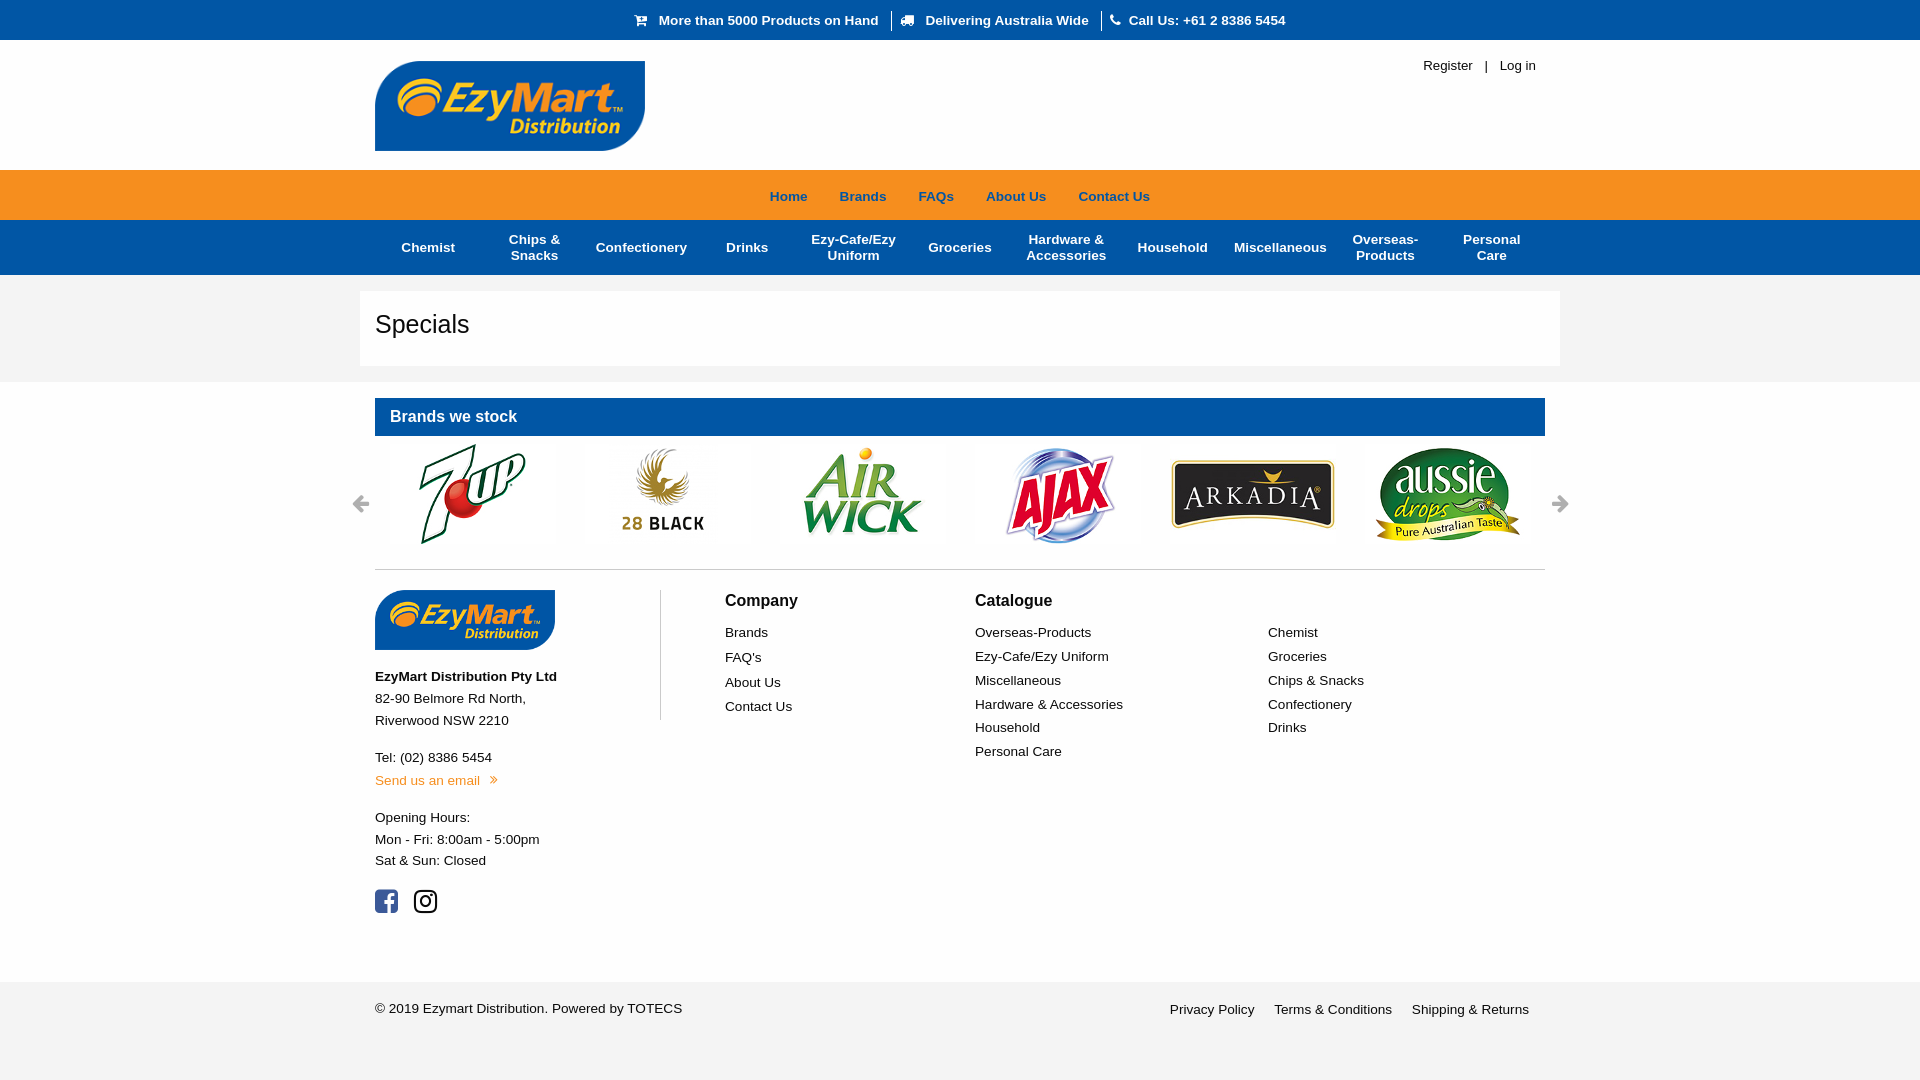 The width and height of the screenshot is (1920, 1080). Describe the element at coordinates (1448, 66) in the screenshot. I see `Register` at that location.